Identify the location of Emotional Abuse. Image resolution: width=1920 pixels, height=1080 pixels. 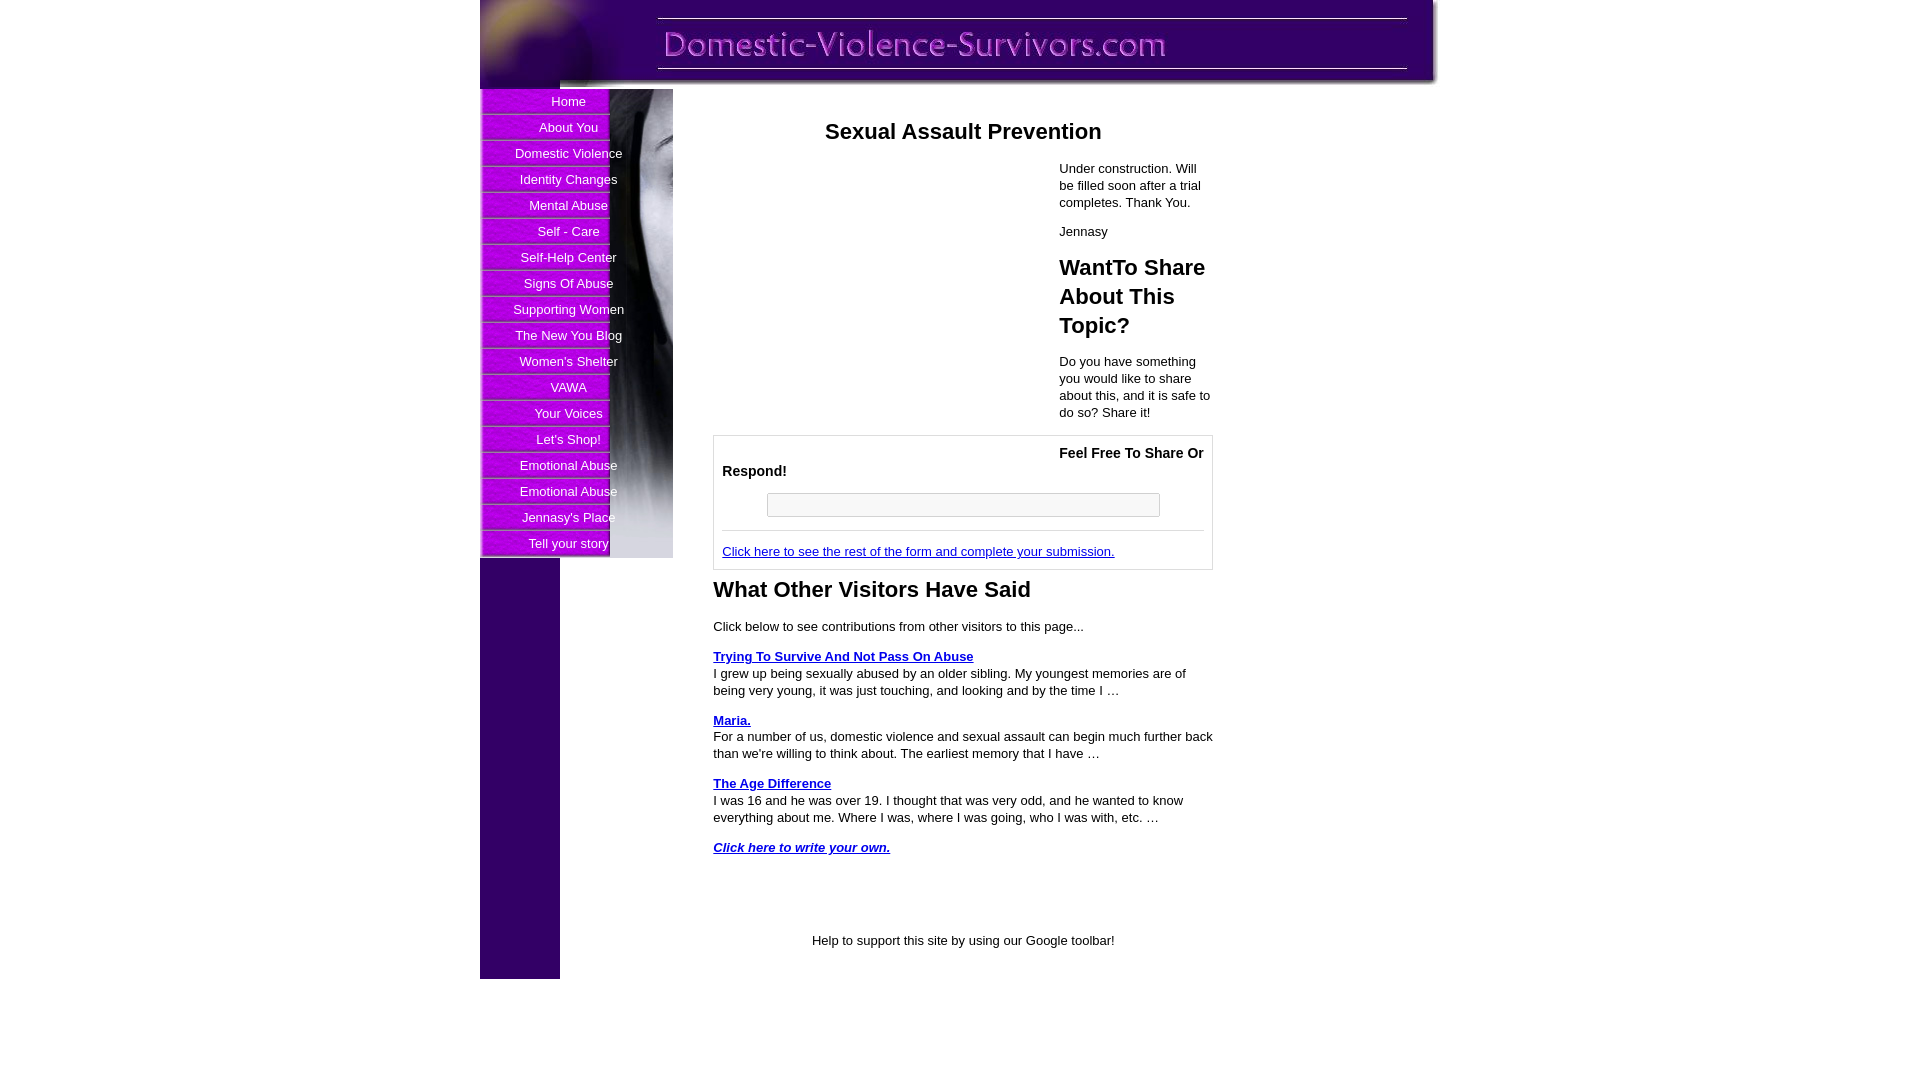
(568, 466).